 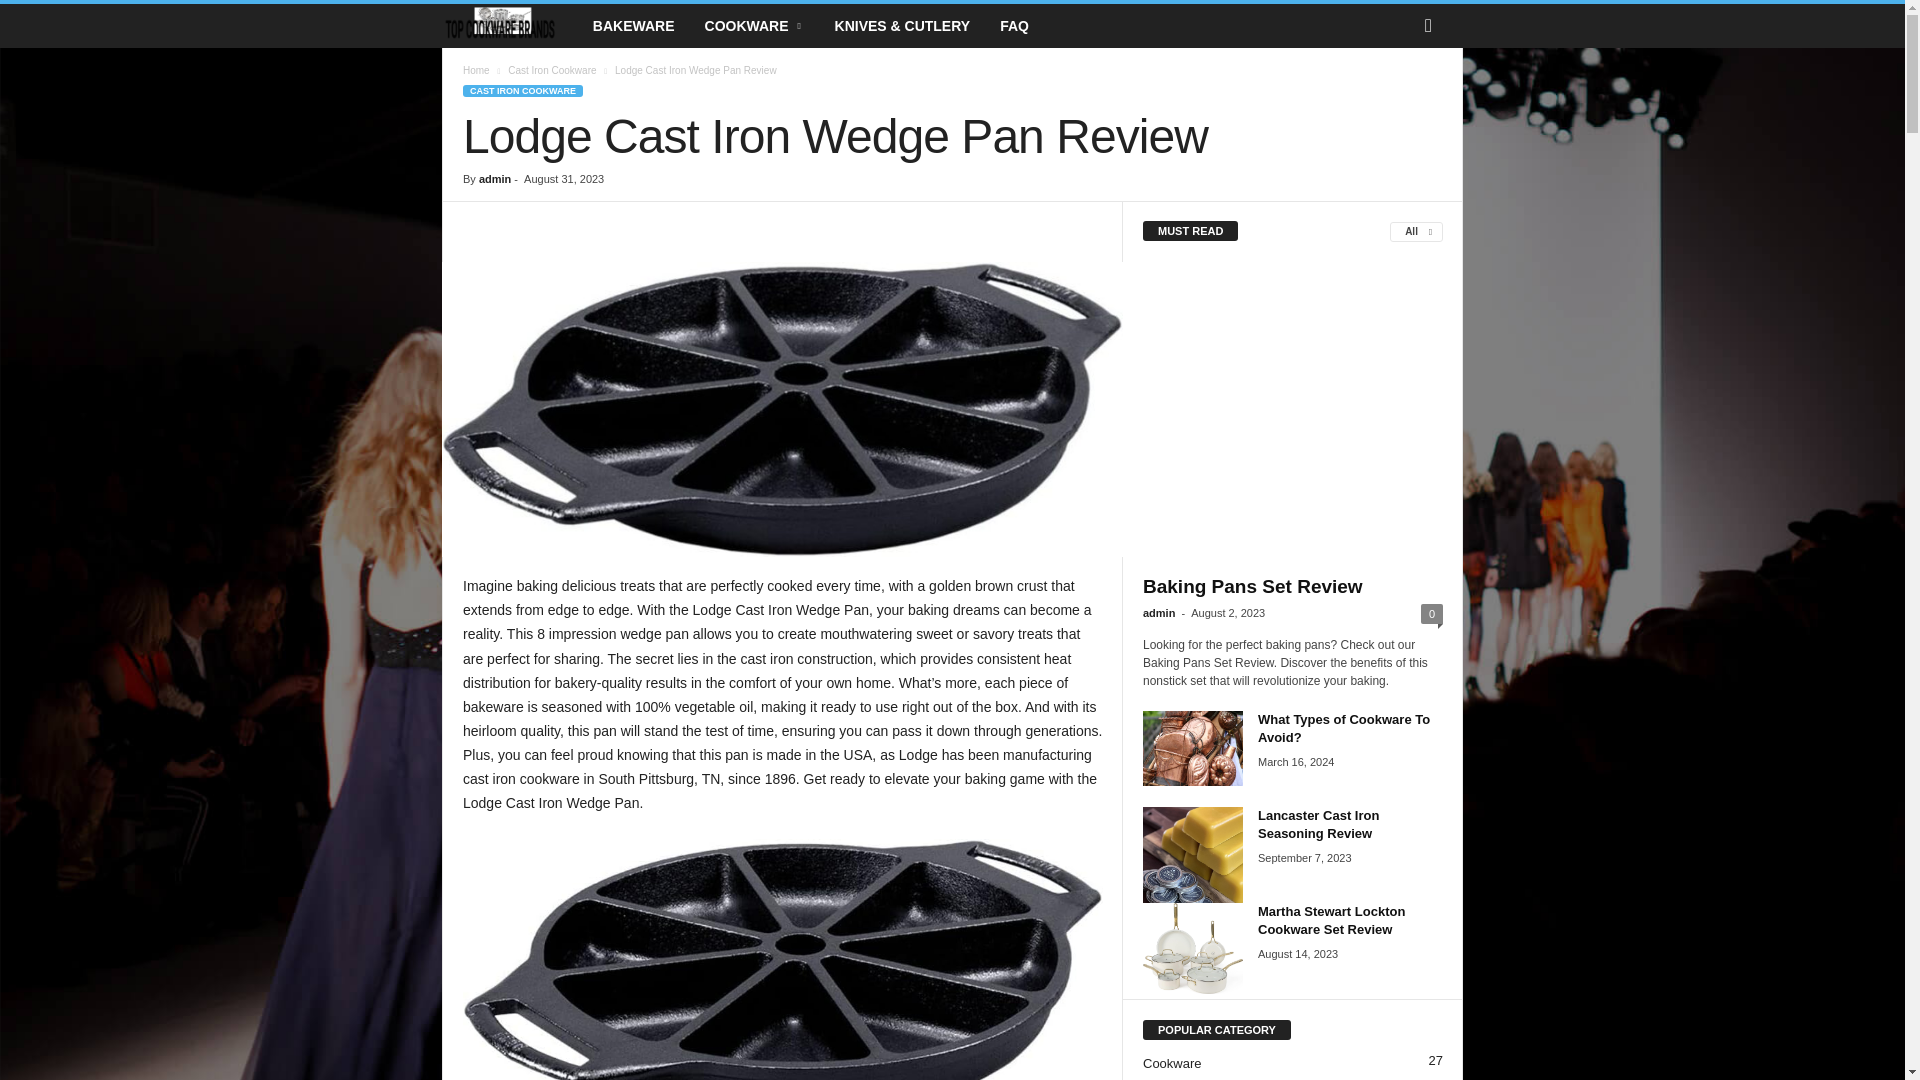 I want to click on Cast Iron Cookware, so click(x=552, y=70).